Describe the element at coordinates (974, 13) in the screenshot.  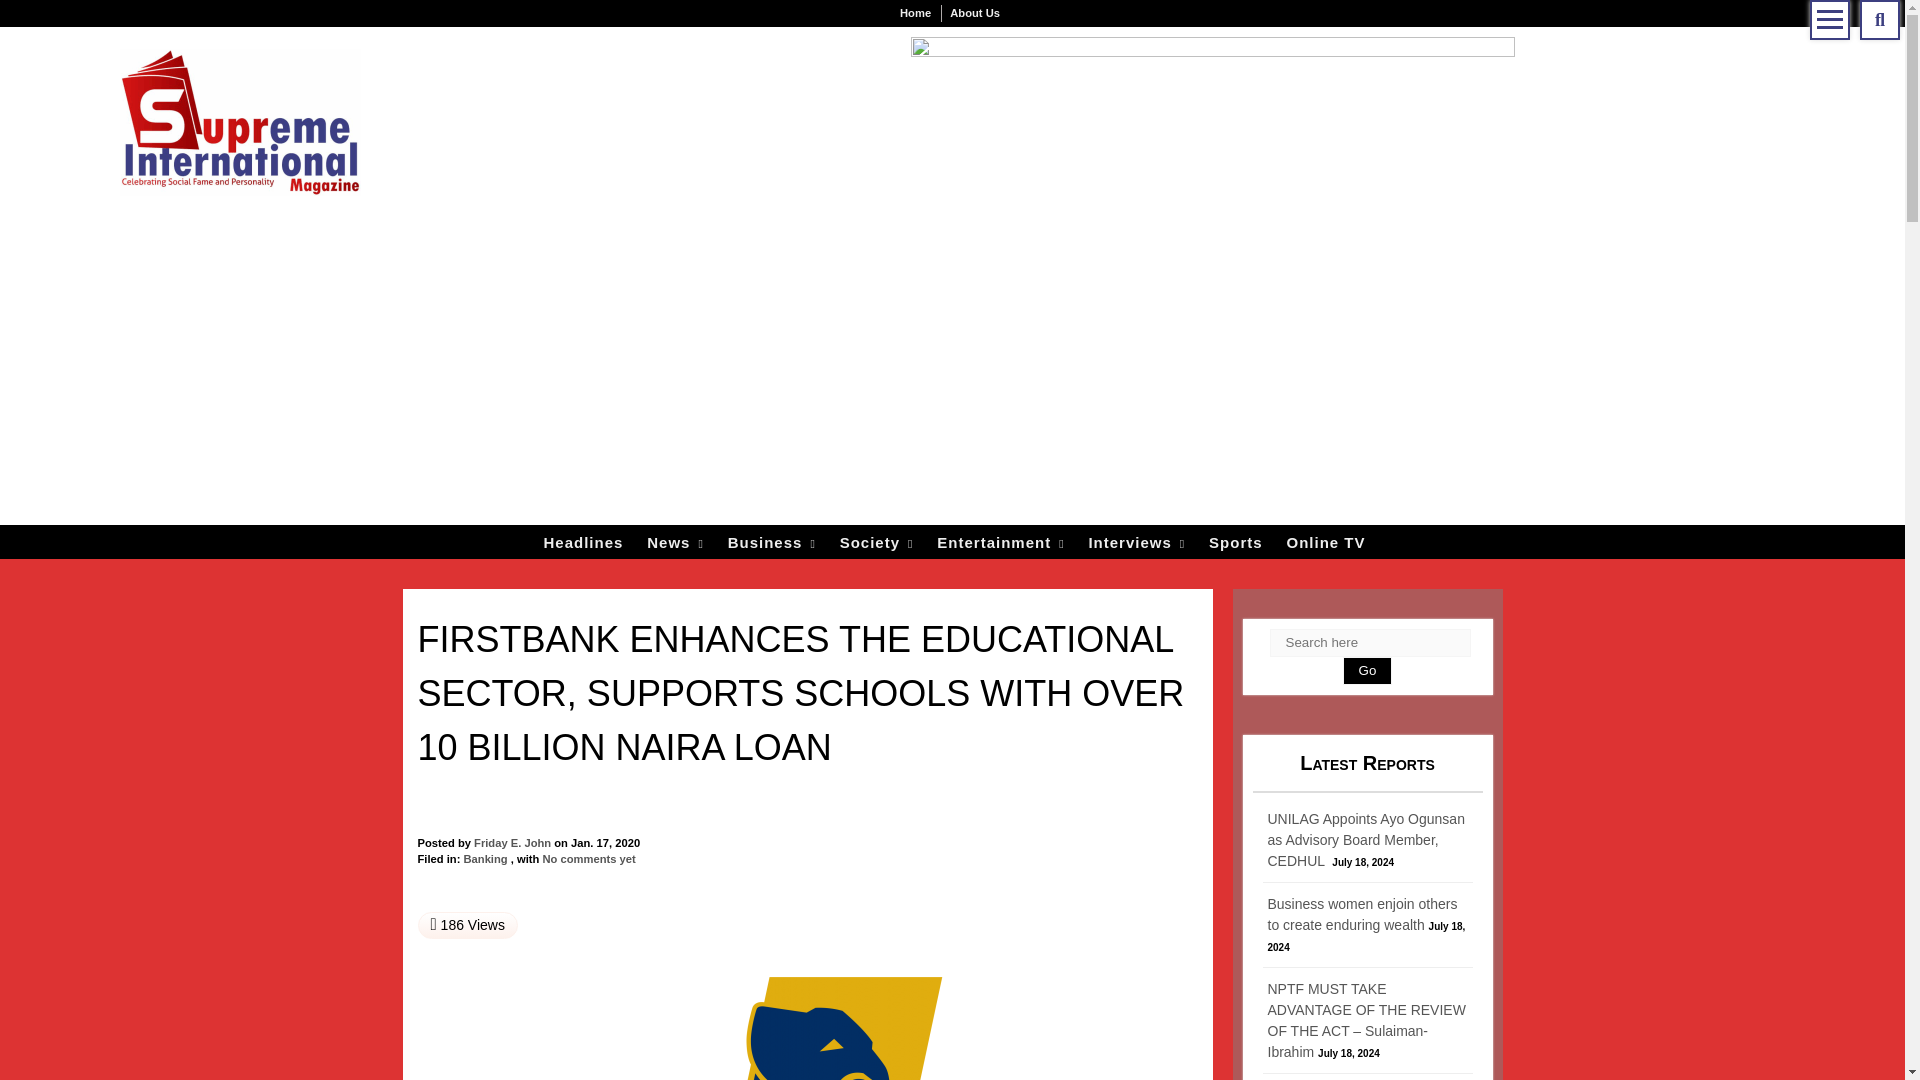
I see `About Us` at that location.